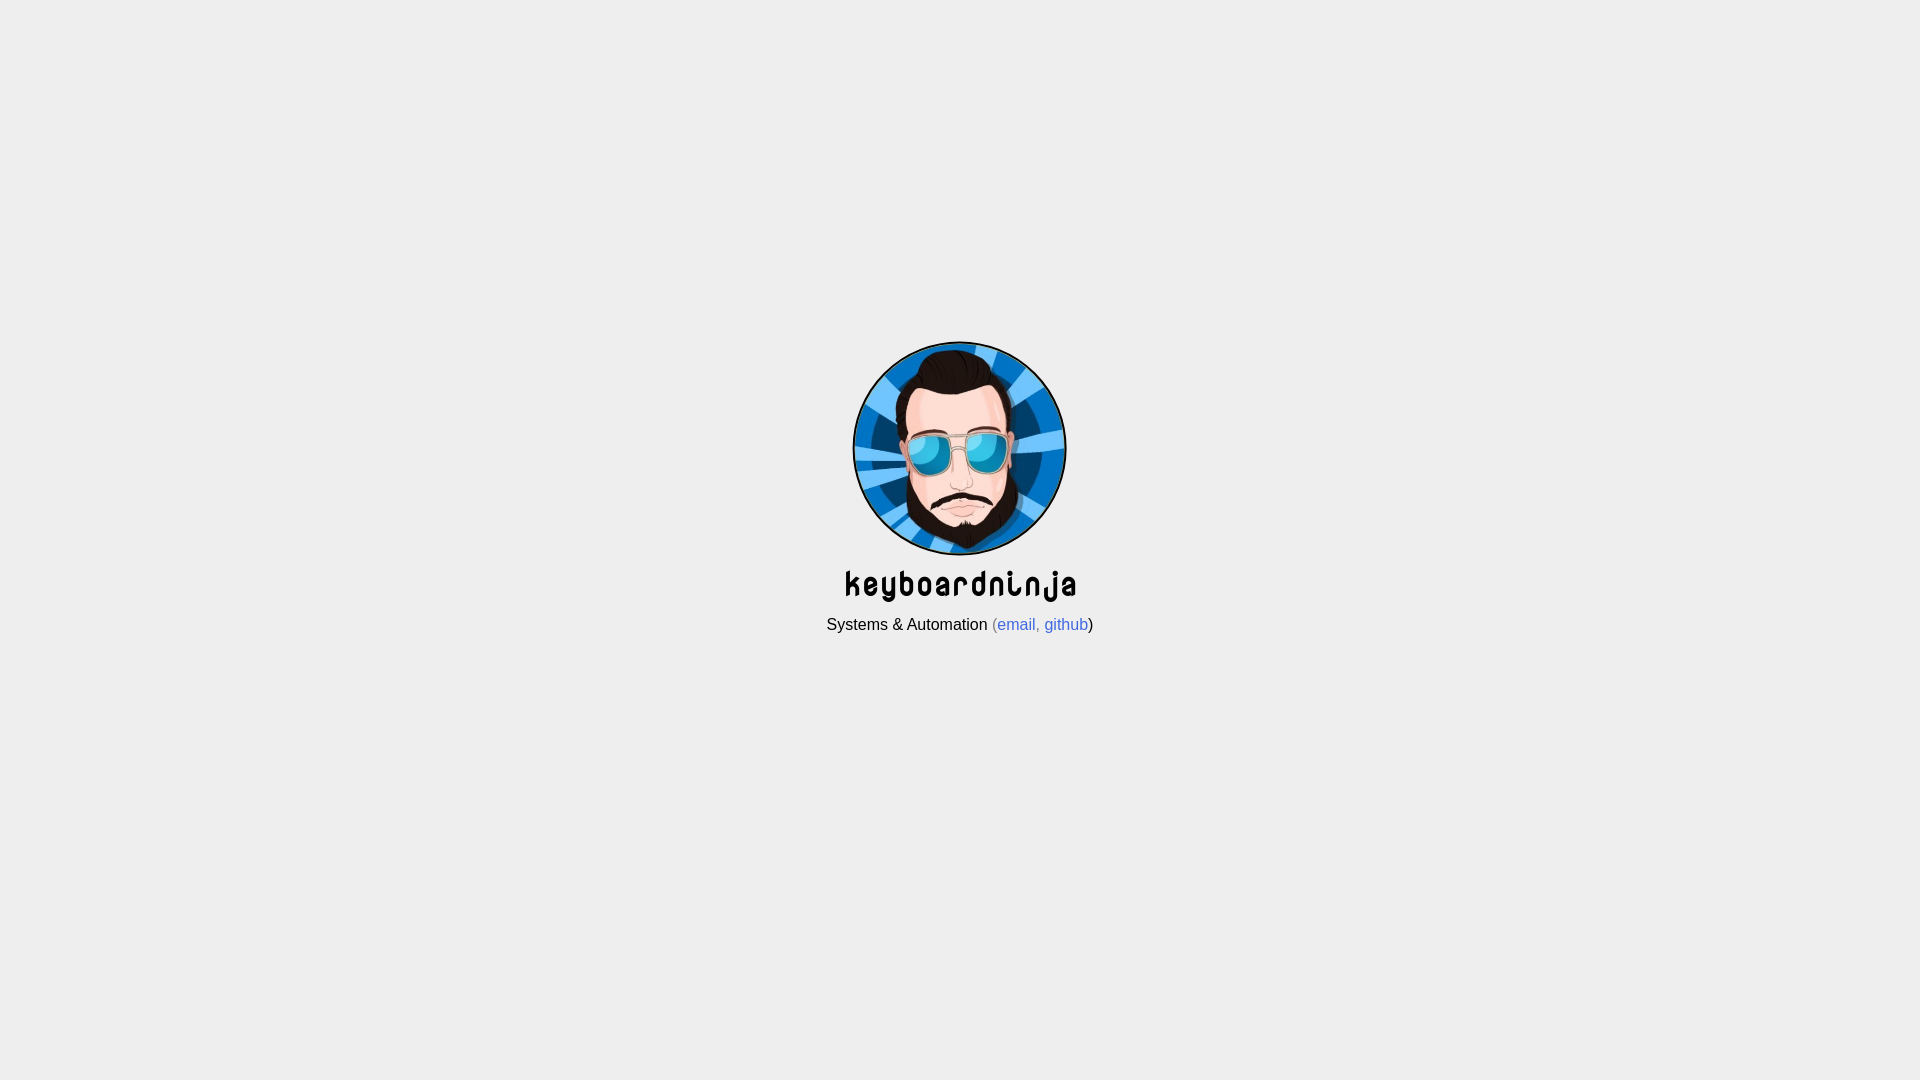 This screenshot has width=1920, height=1080. What do you see at coordinates (1016, 624) in the screenshot?
I see `email` at bounding box center [1016, 624].